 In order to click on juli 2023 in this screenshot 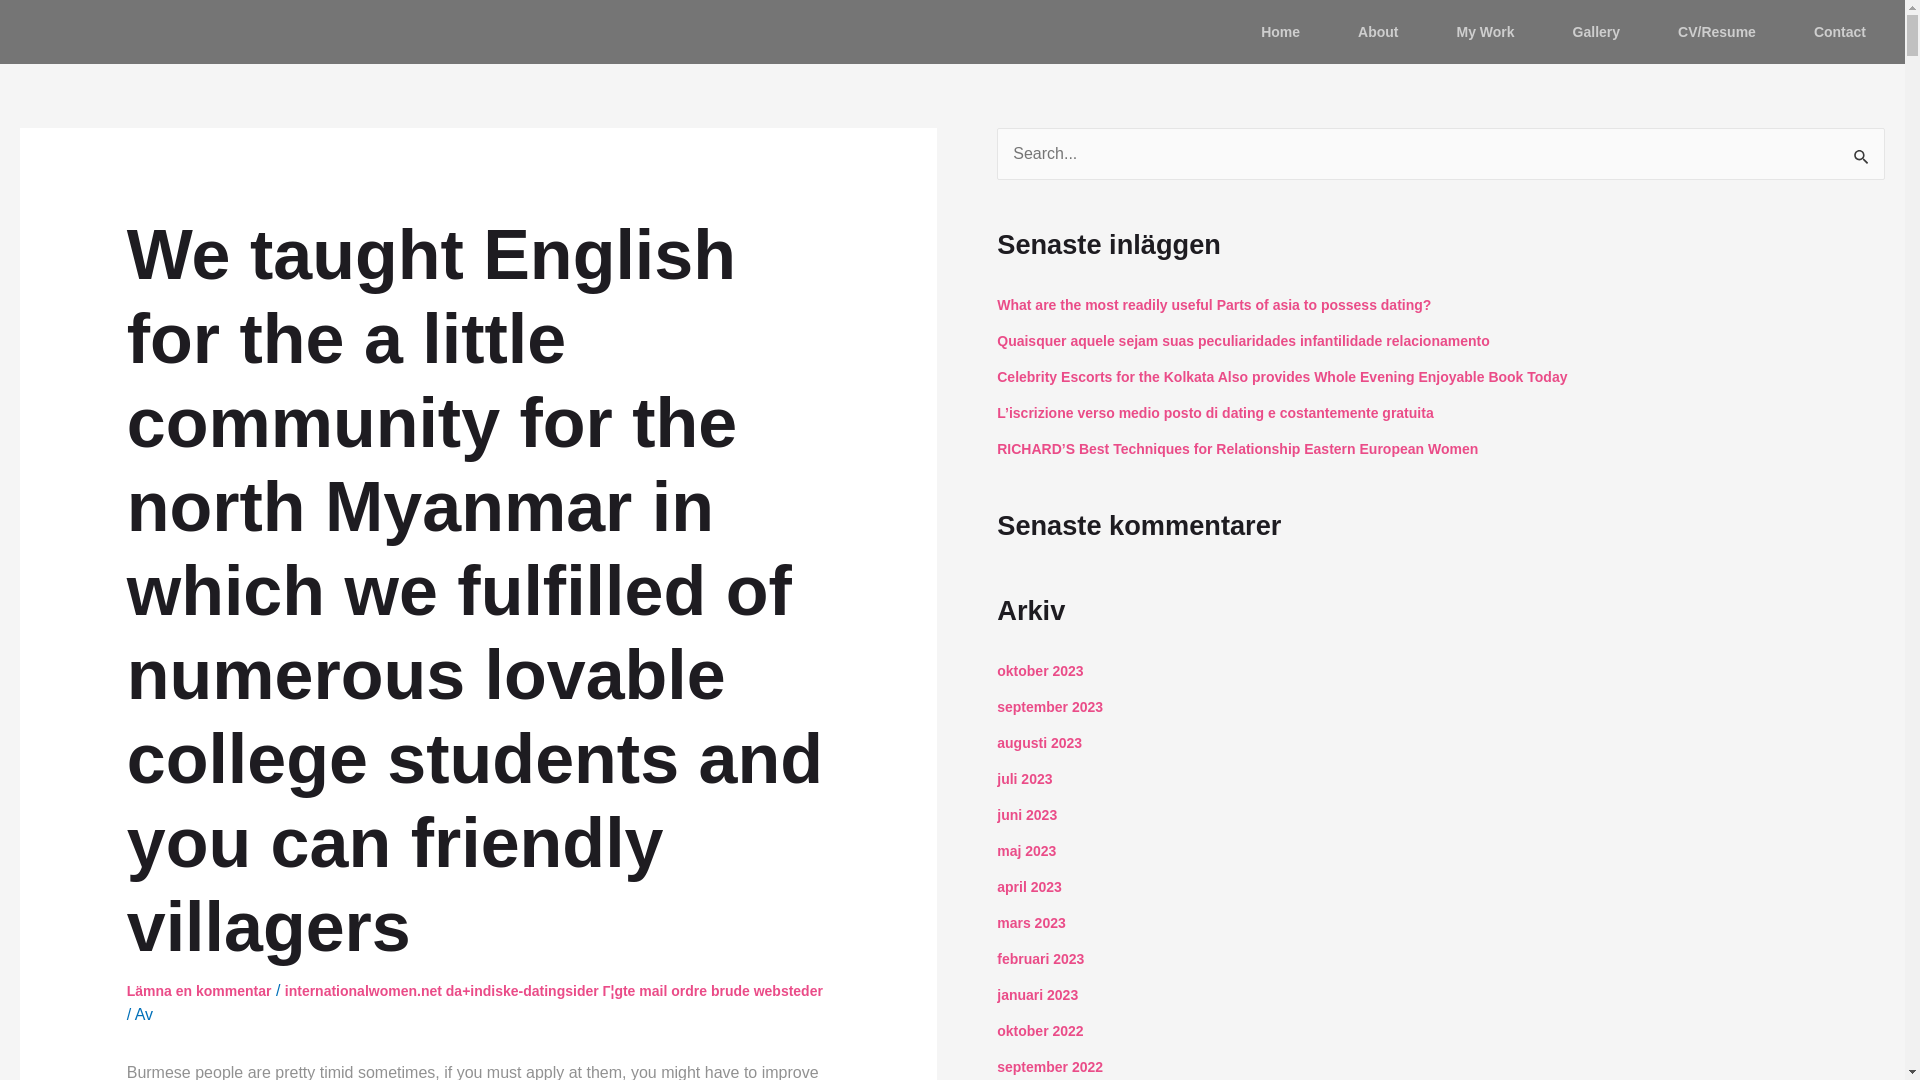, I will do `click(1024, 779)`.